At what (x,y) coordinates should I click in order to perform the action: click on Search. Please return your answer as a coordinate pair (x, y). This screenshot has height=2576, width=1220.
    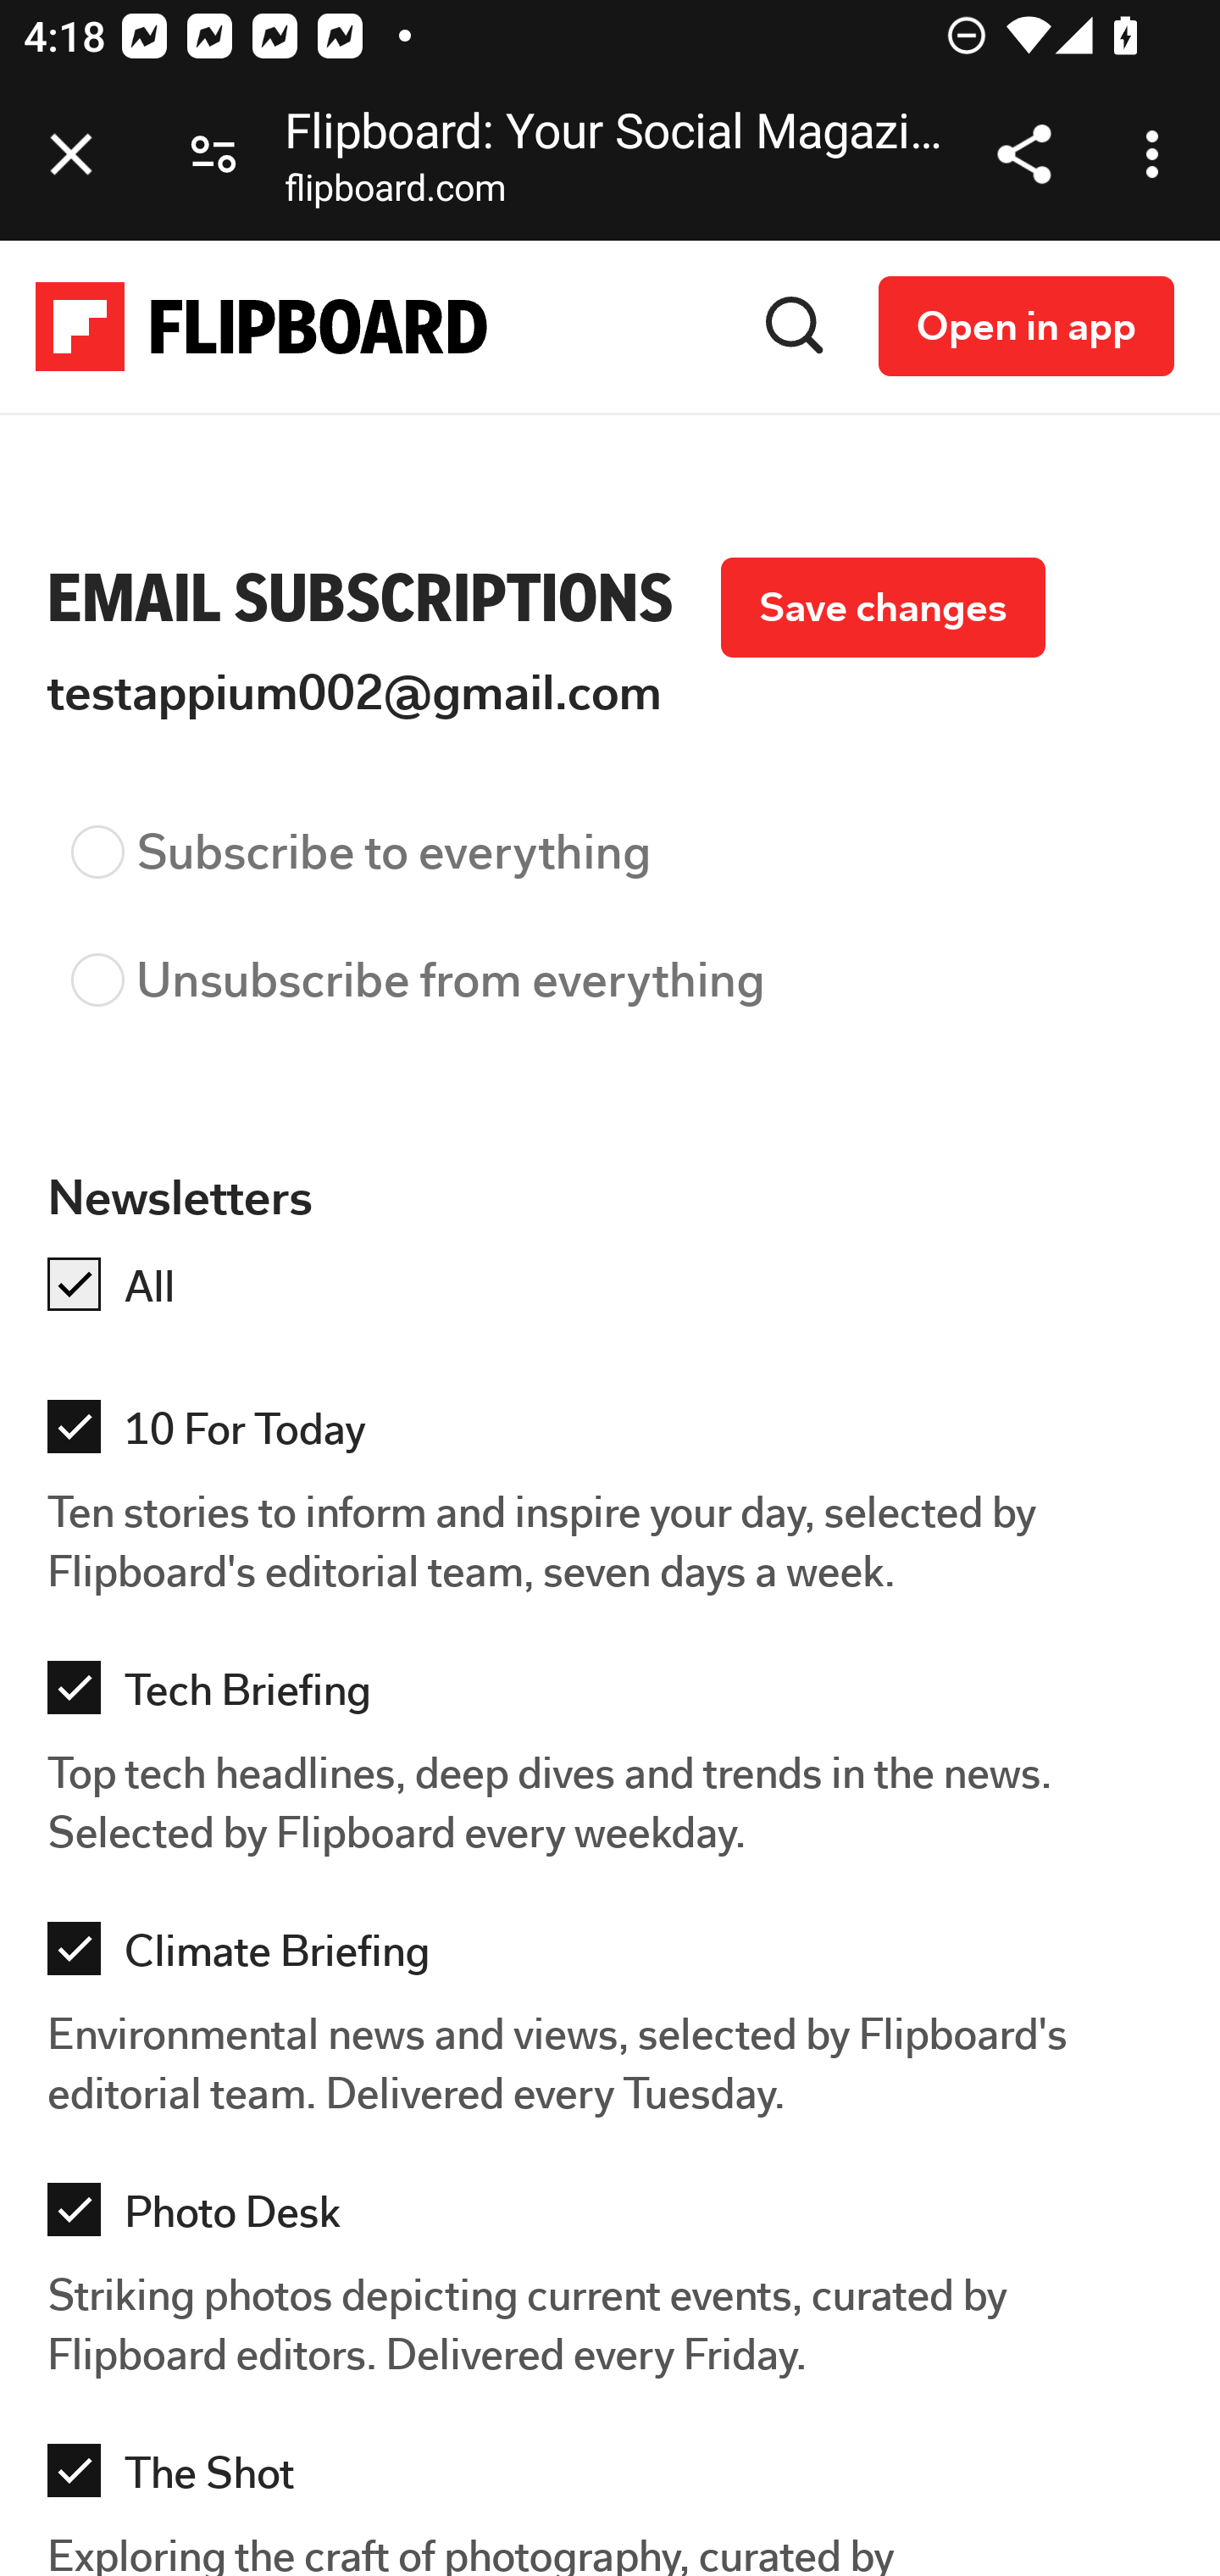
    Looking at the image, I should click on (796, 325).